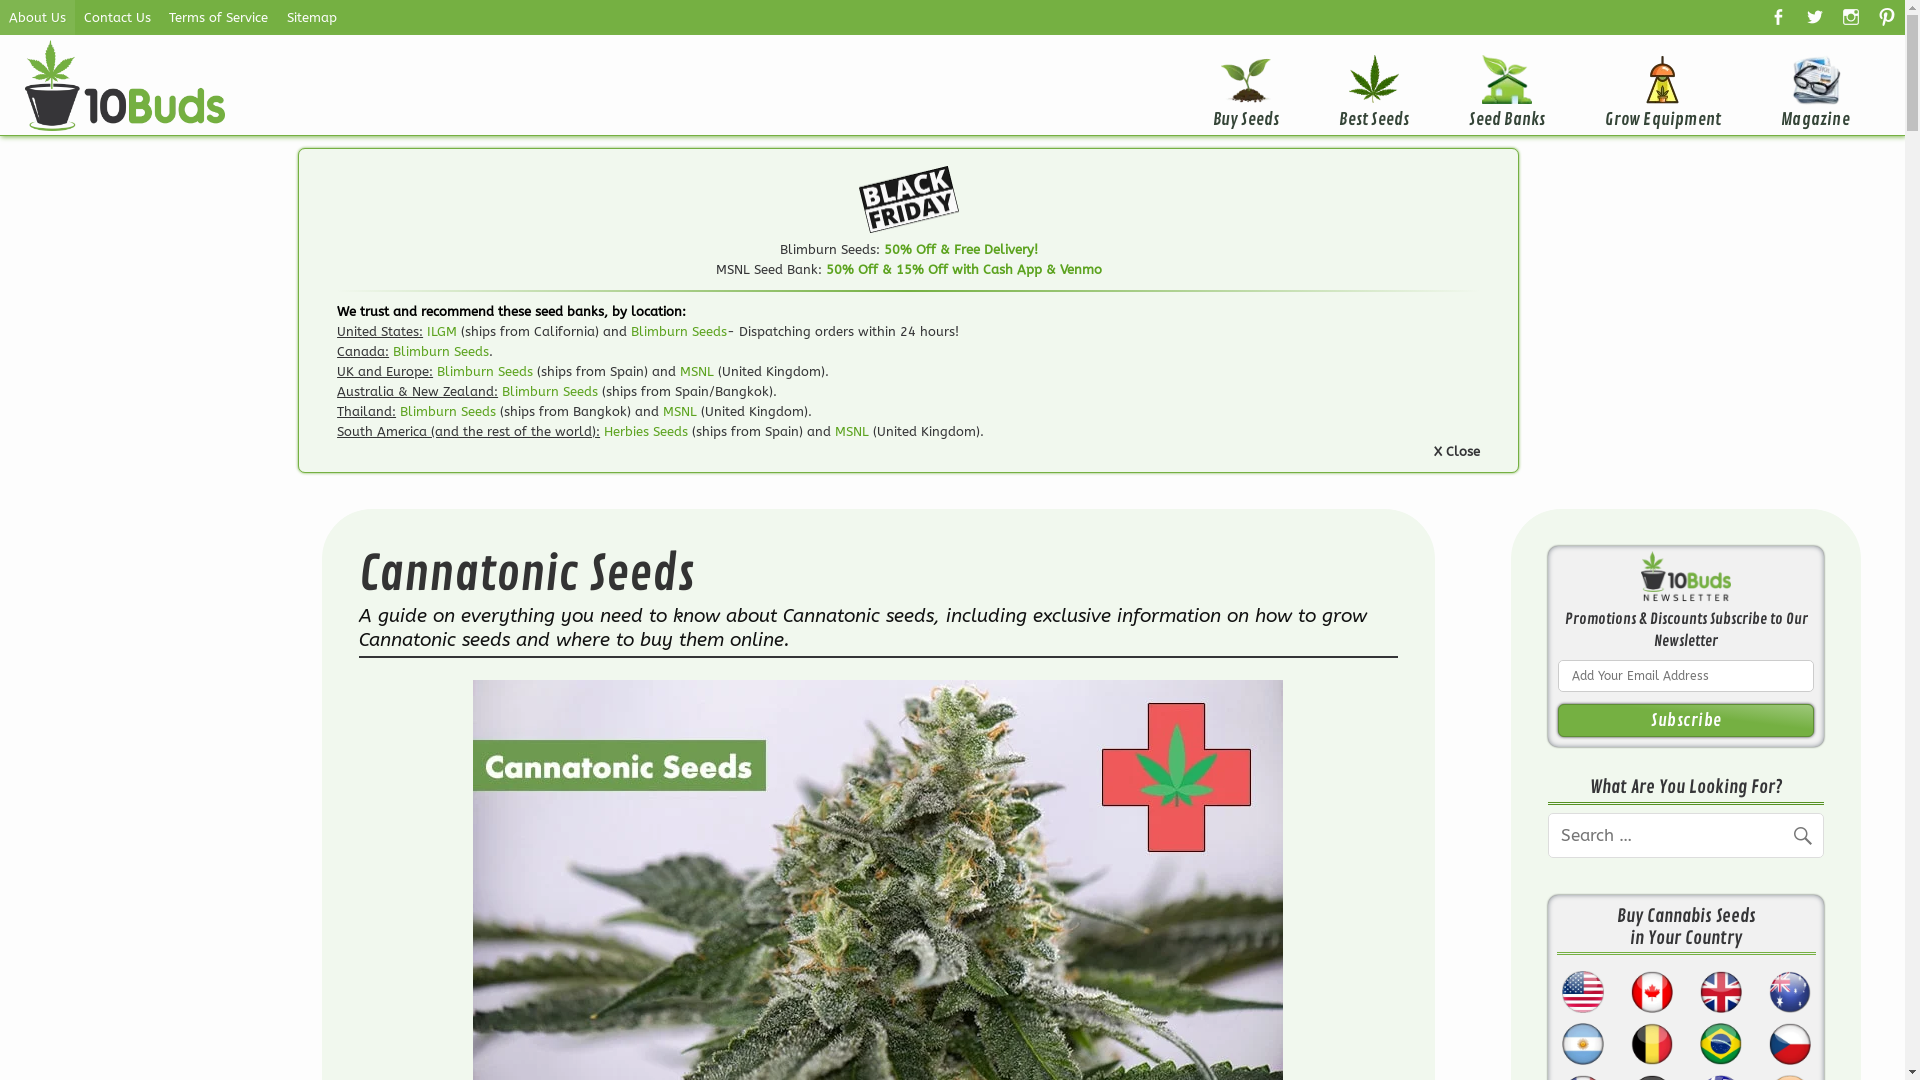 This screenshot has width=1920, height=1080. What do you see at coordinates (442, 332) in the screenshot?
I see `ILGM` at bounding box center [442, 332].